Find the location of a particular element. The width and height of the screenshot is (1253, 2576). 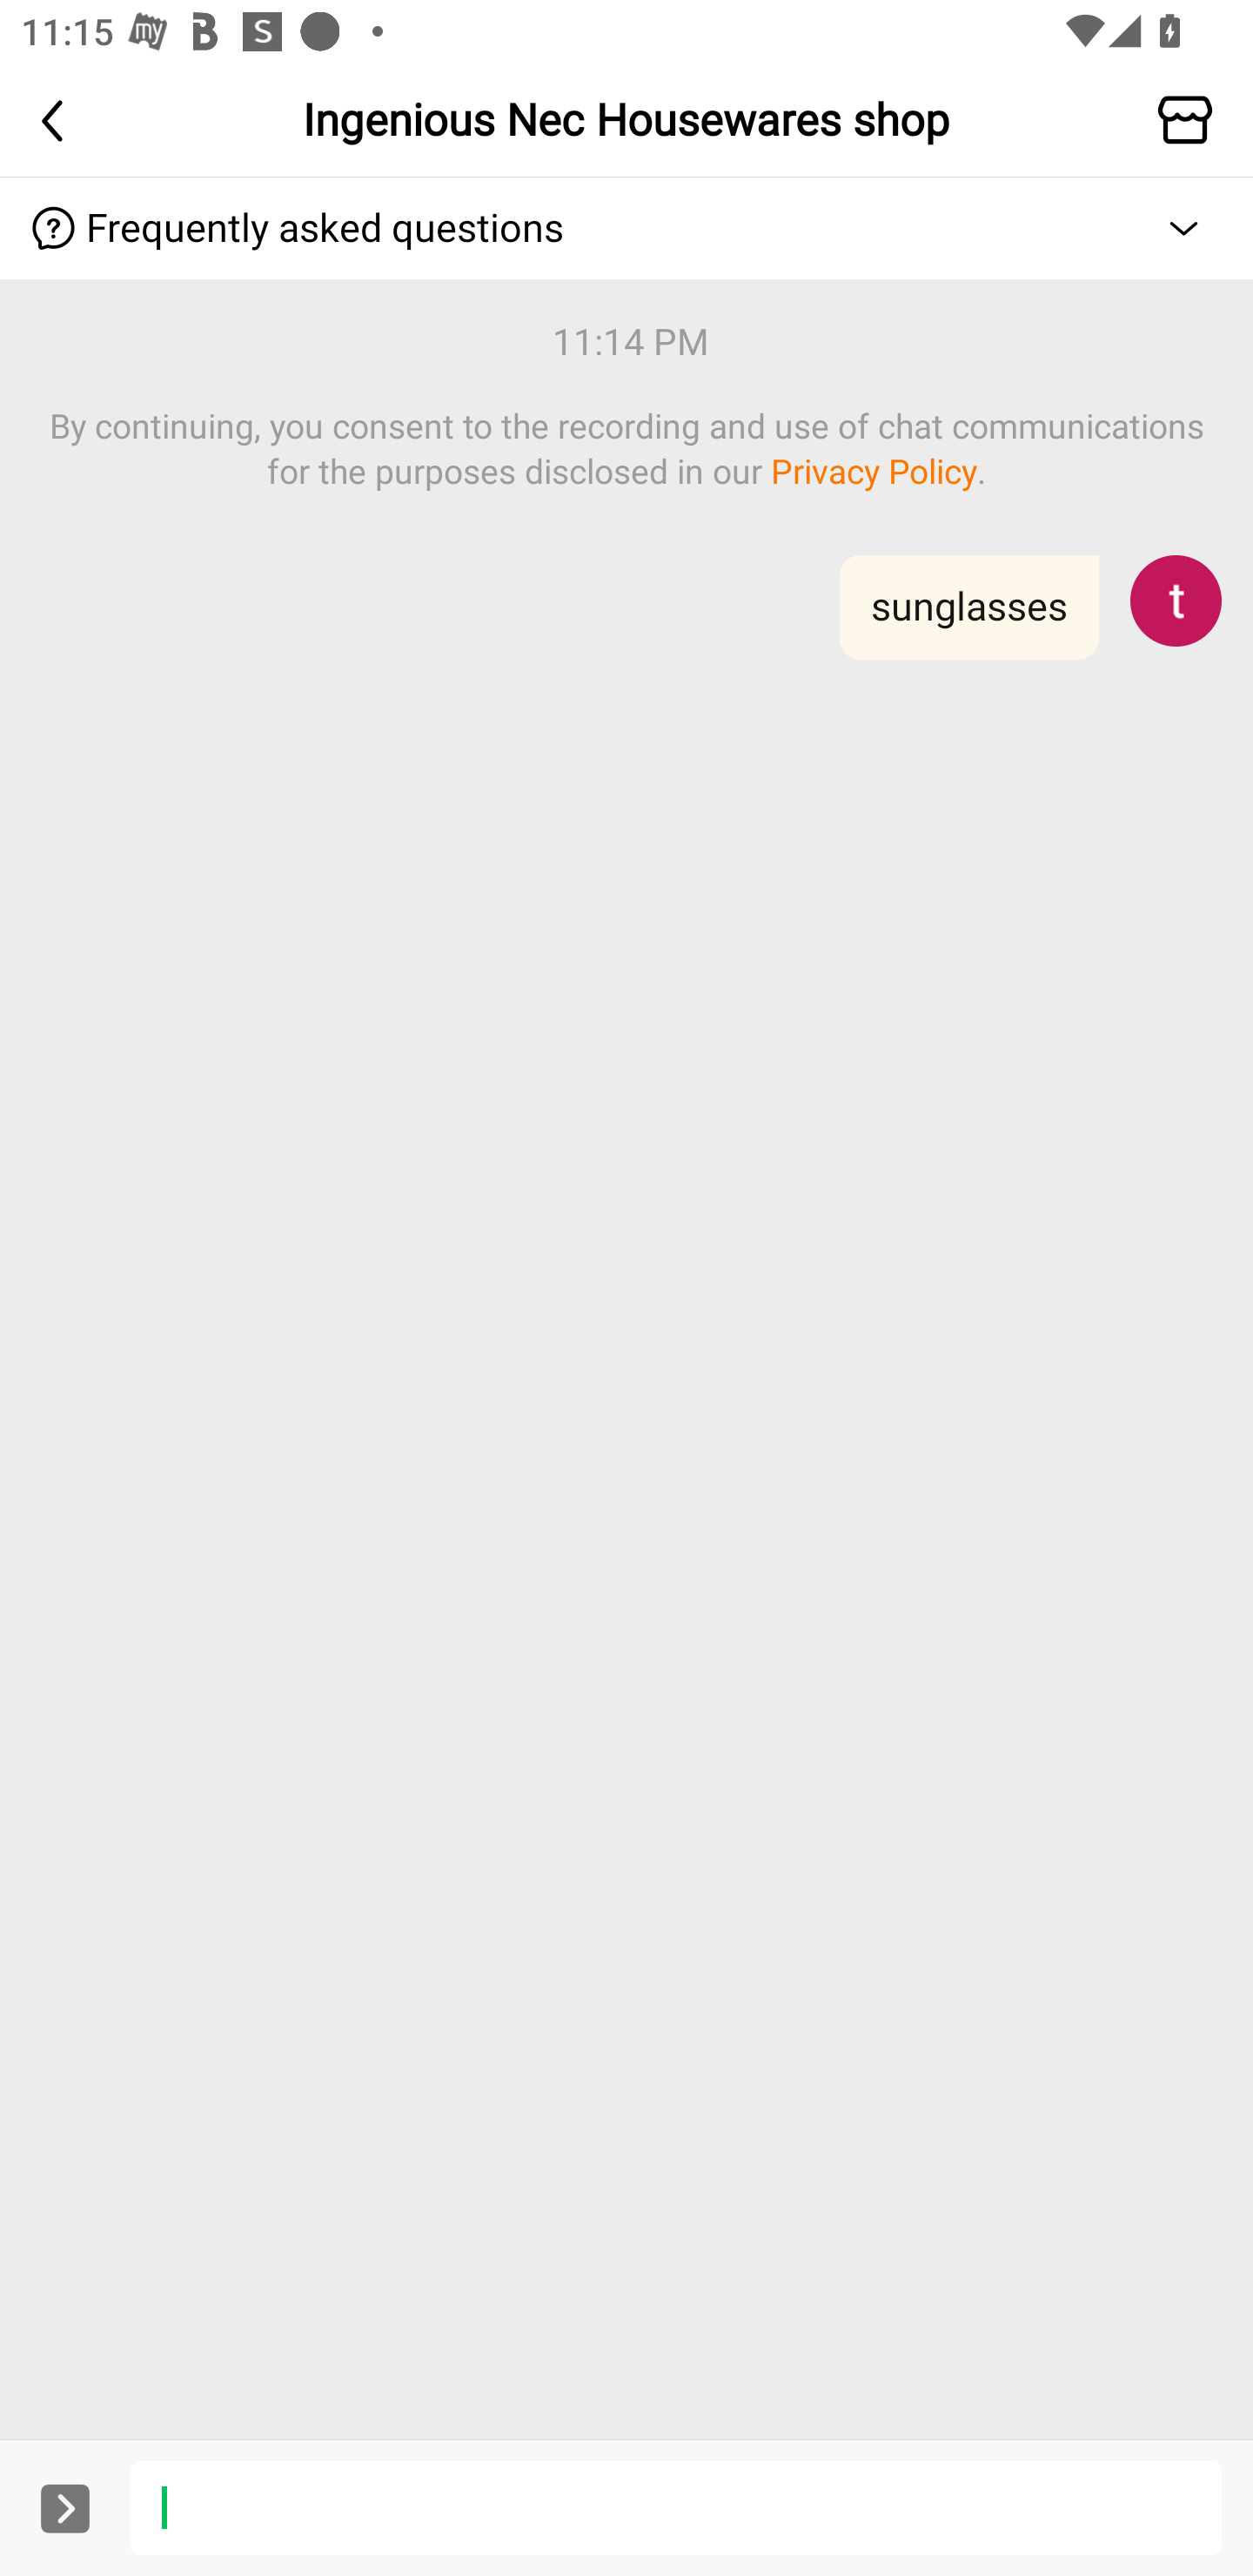

 Expand more functions button is located at coordinates (64, 2507).